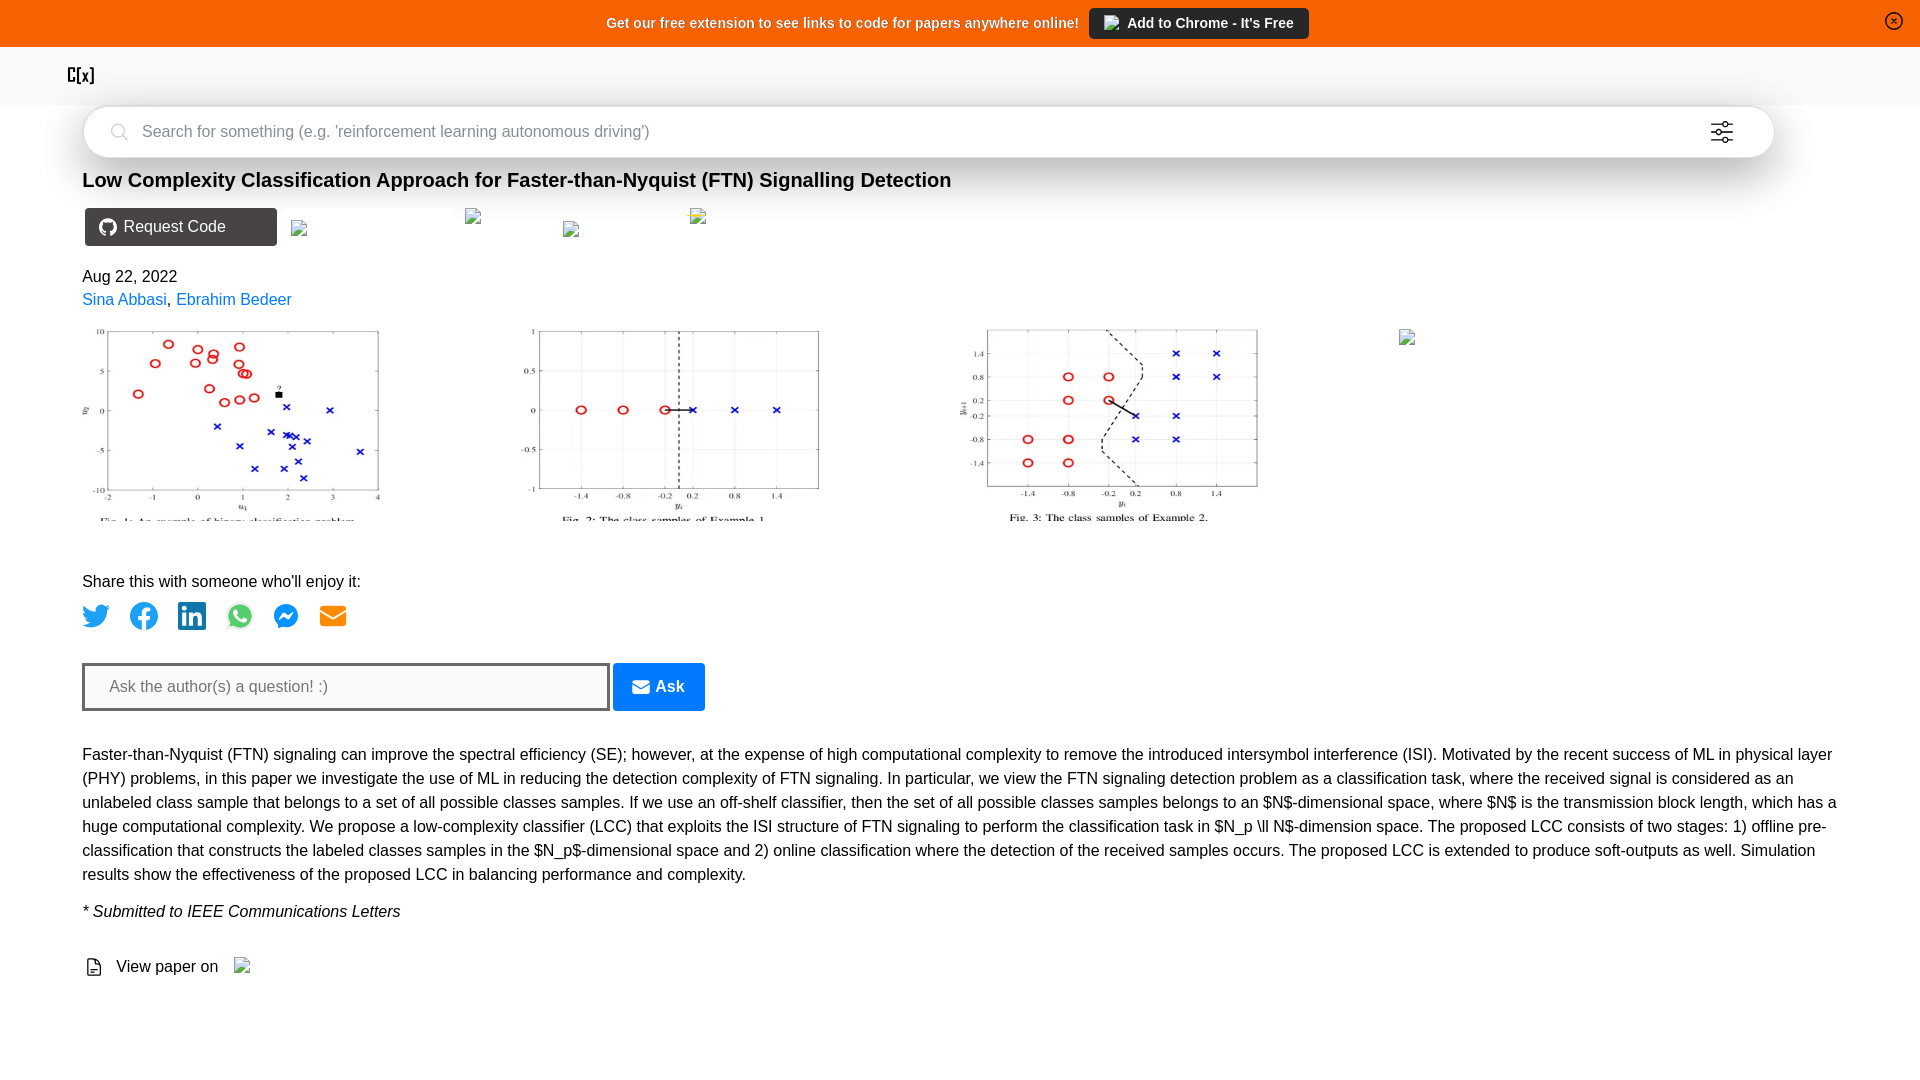 The width and height of the screenshot is (1920, 1080). Describe the element at coordinates (658, 686) in the screenshot. I see `Ask any Qs from the author` at that location.